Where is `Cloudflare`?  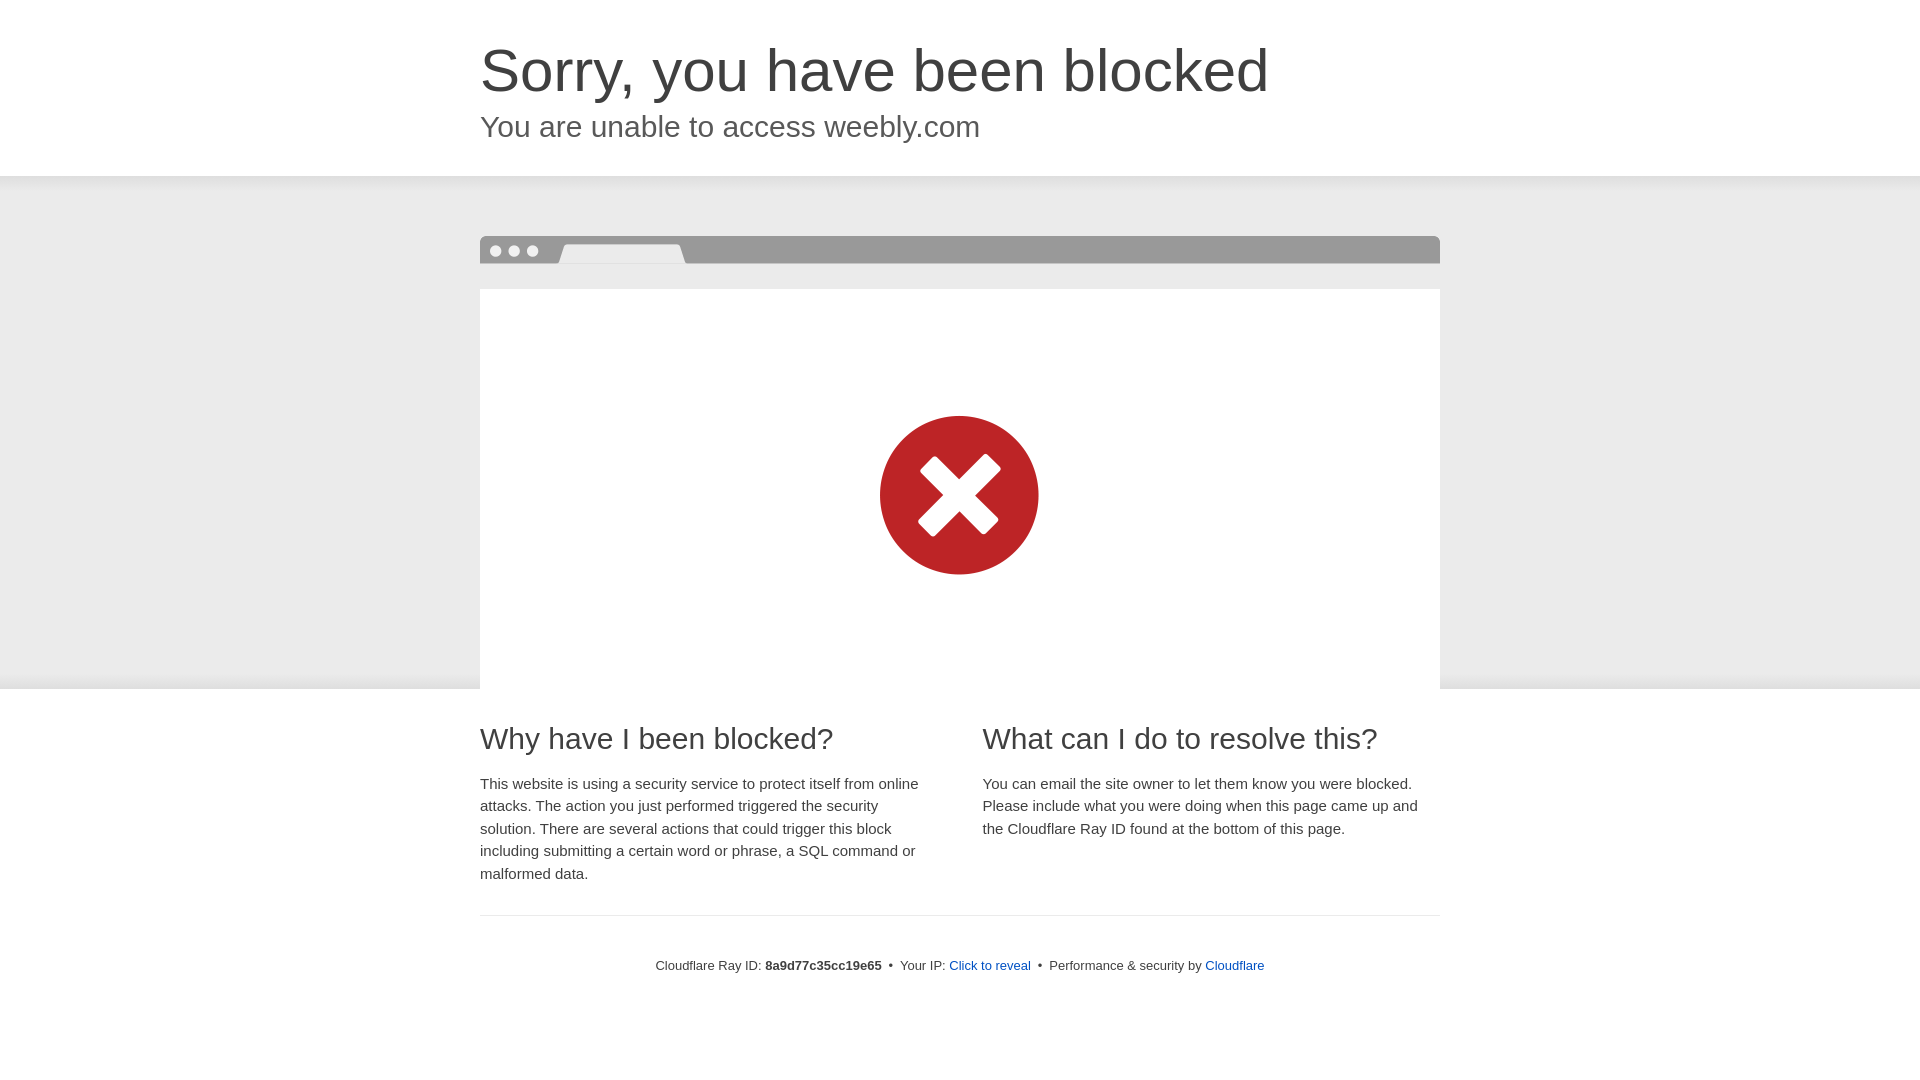
Cloudflare is located at coordinates (1234, 965).